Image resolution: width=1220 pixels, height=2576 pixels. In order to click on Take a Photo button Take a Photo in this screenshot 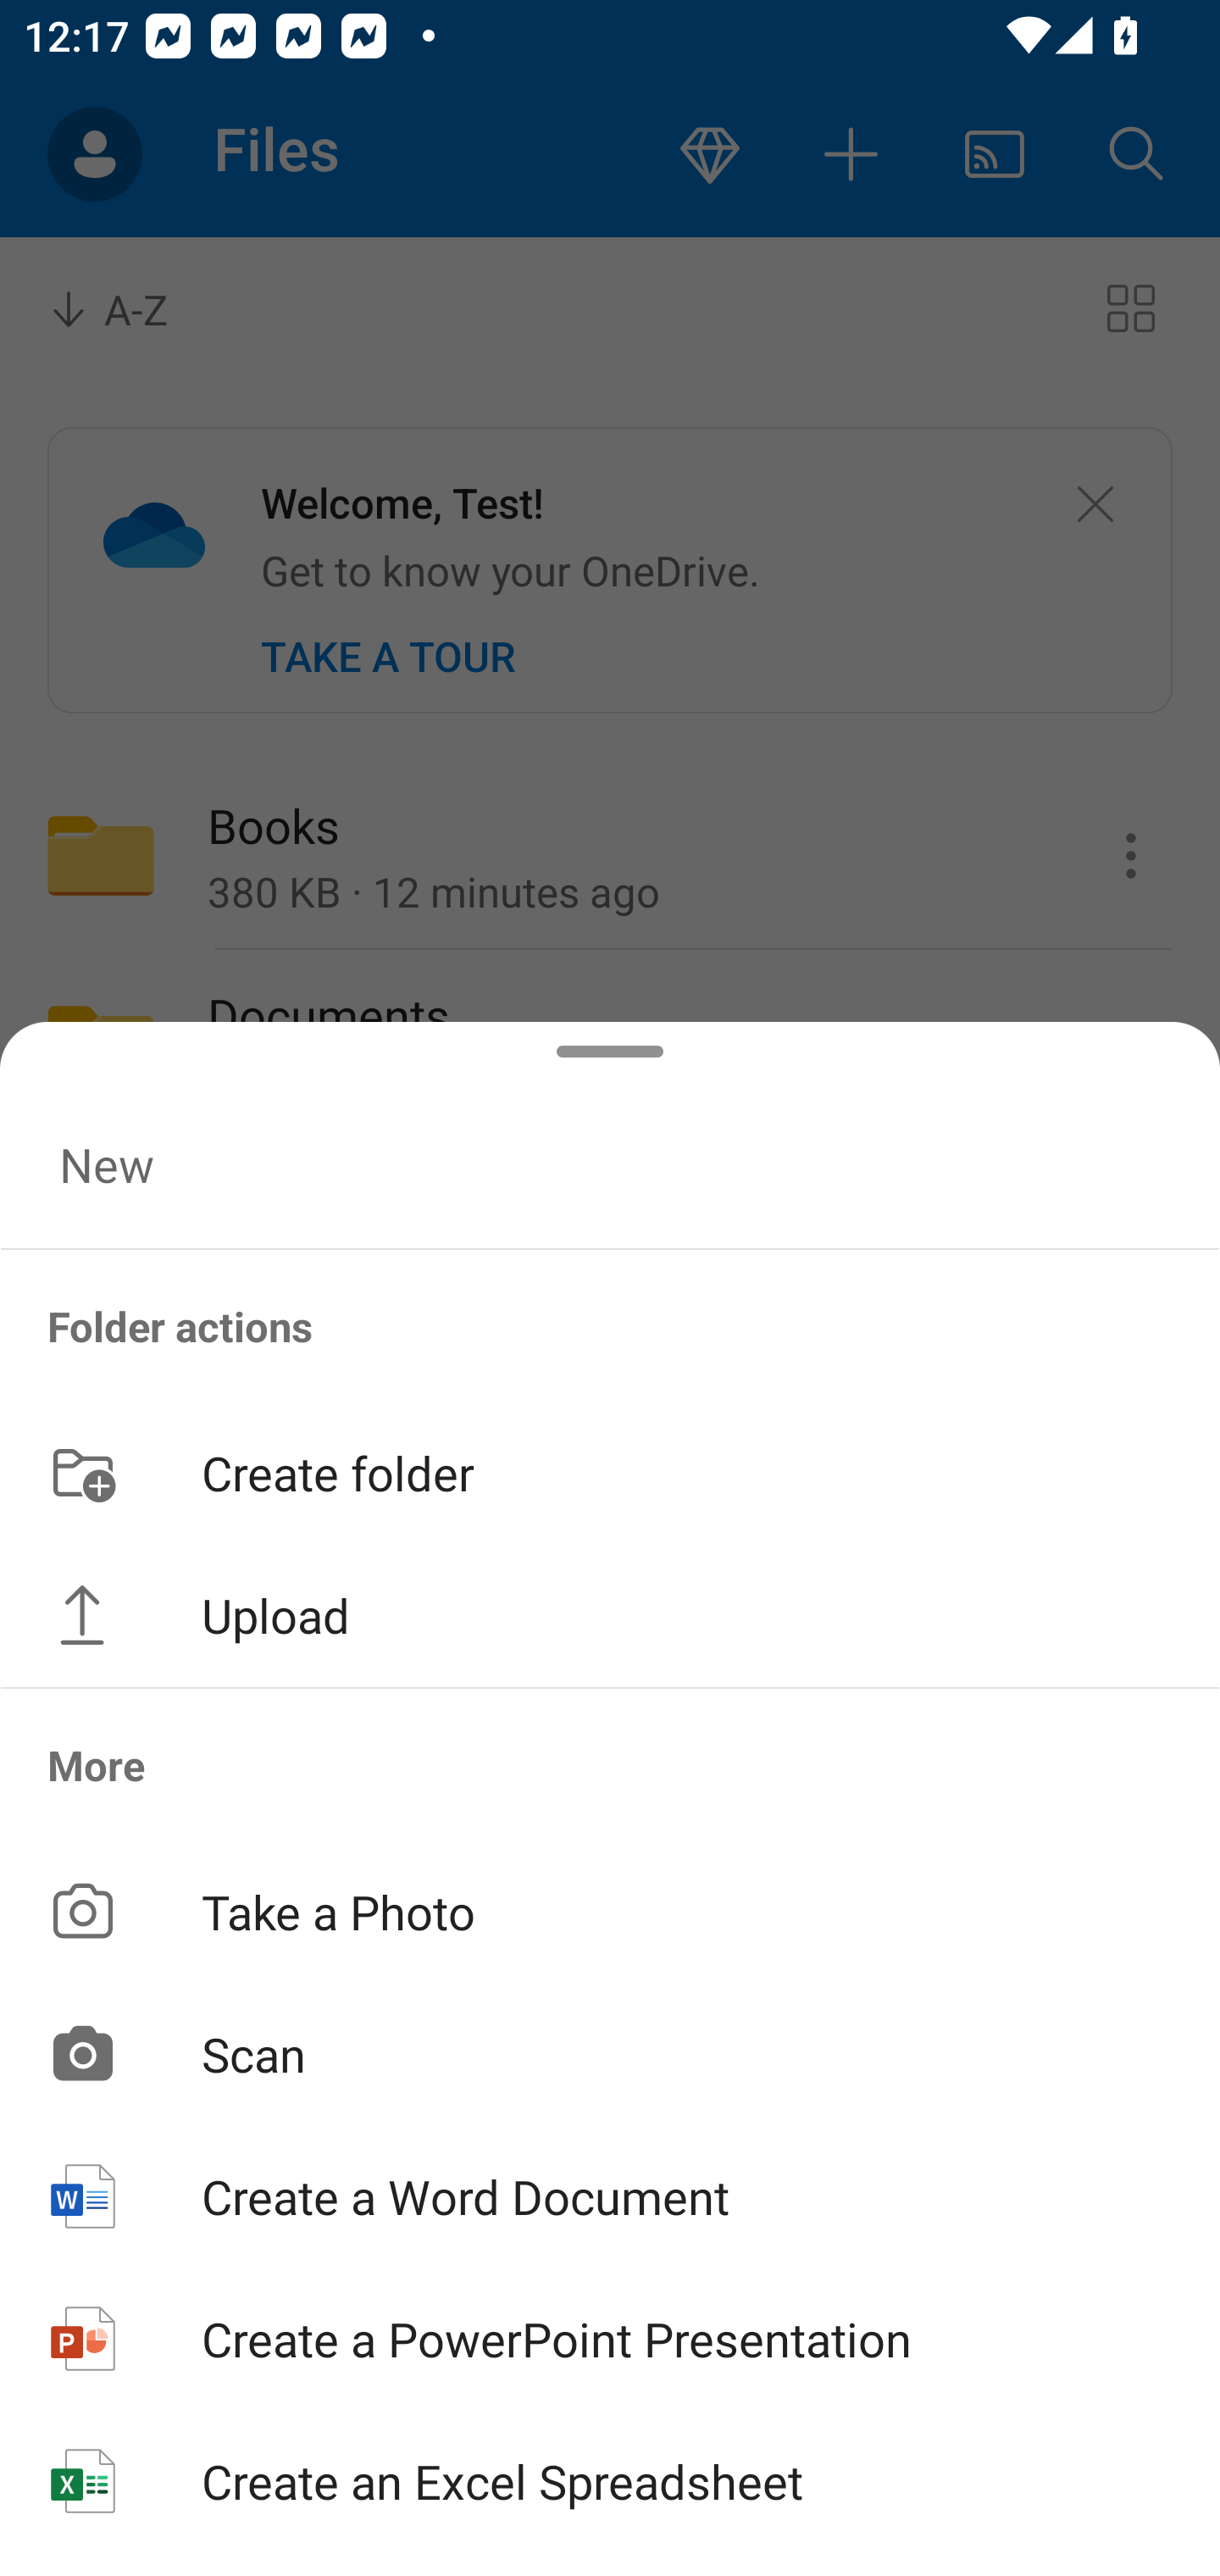, I will do `click(610, 1911)`.